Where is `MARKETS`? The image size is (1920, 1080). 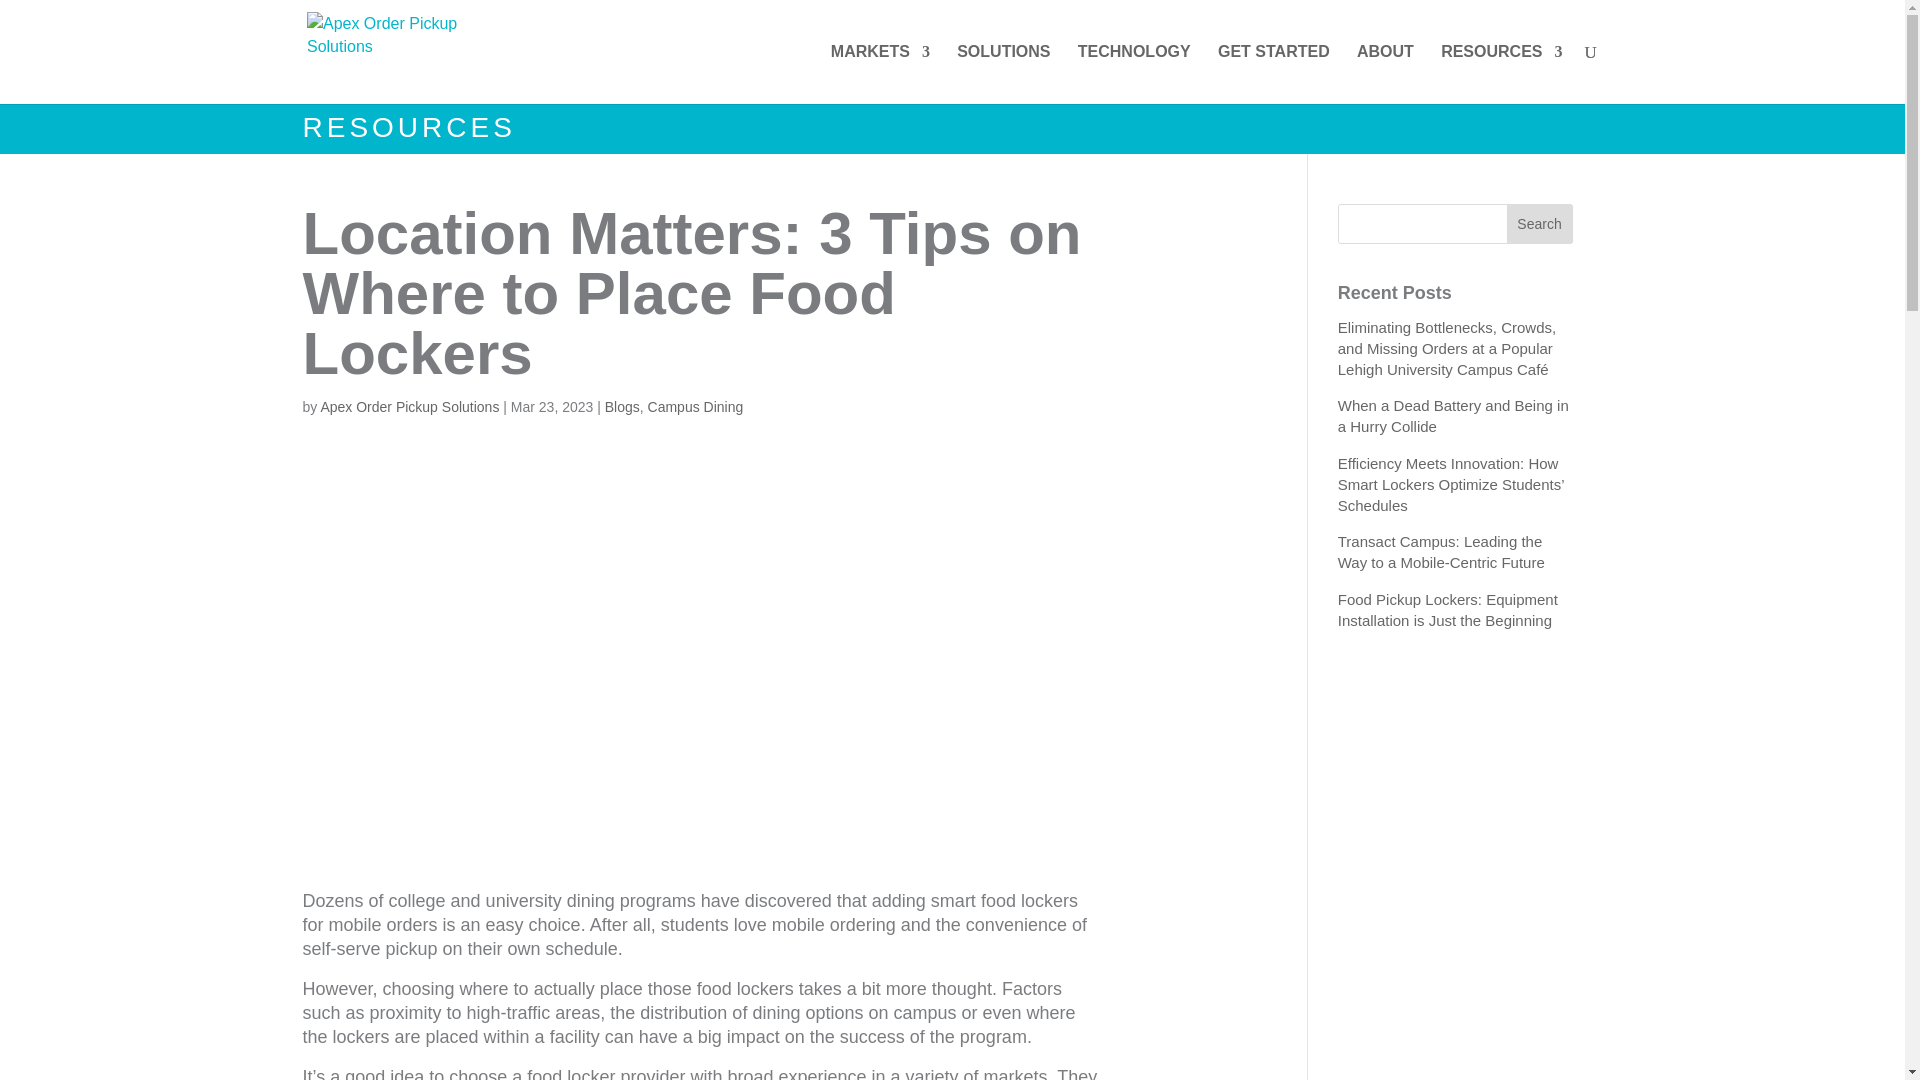
MARKETS is located at coordinates (880, 74).